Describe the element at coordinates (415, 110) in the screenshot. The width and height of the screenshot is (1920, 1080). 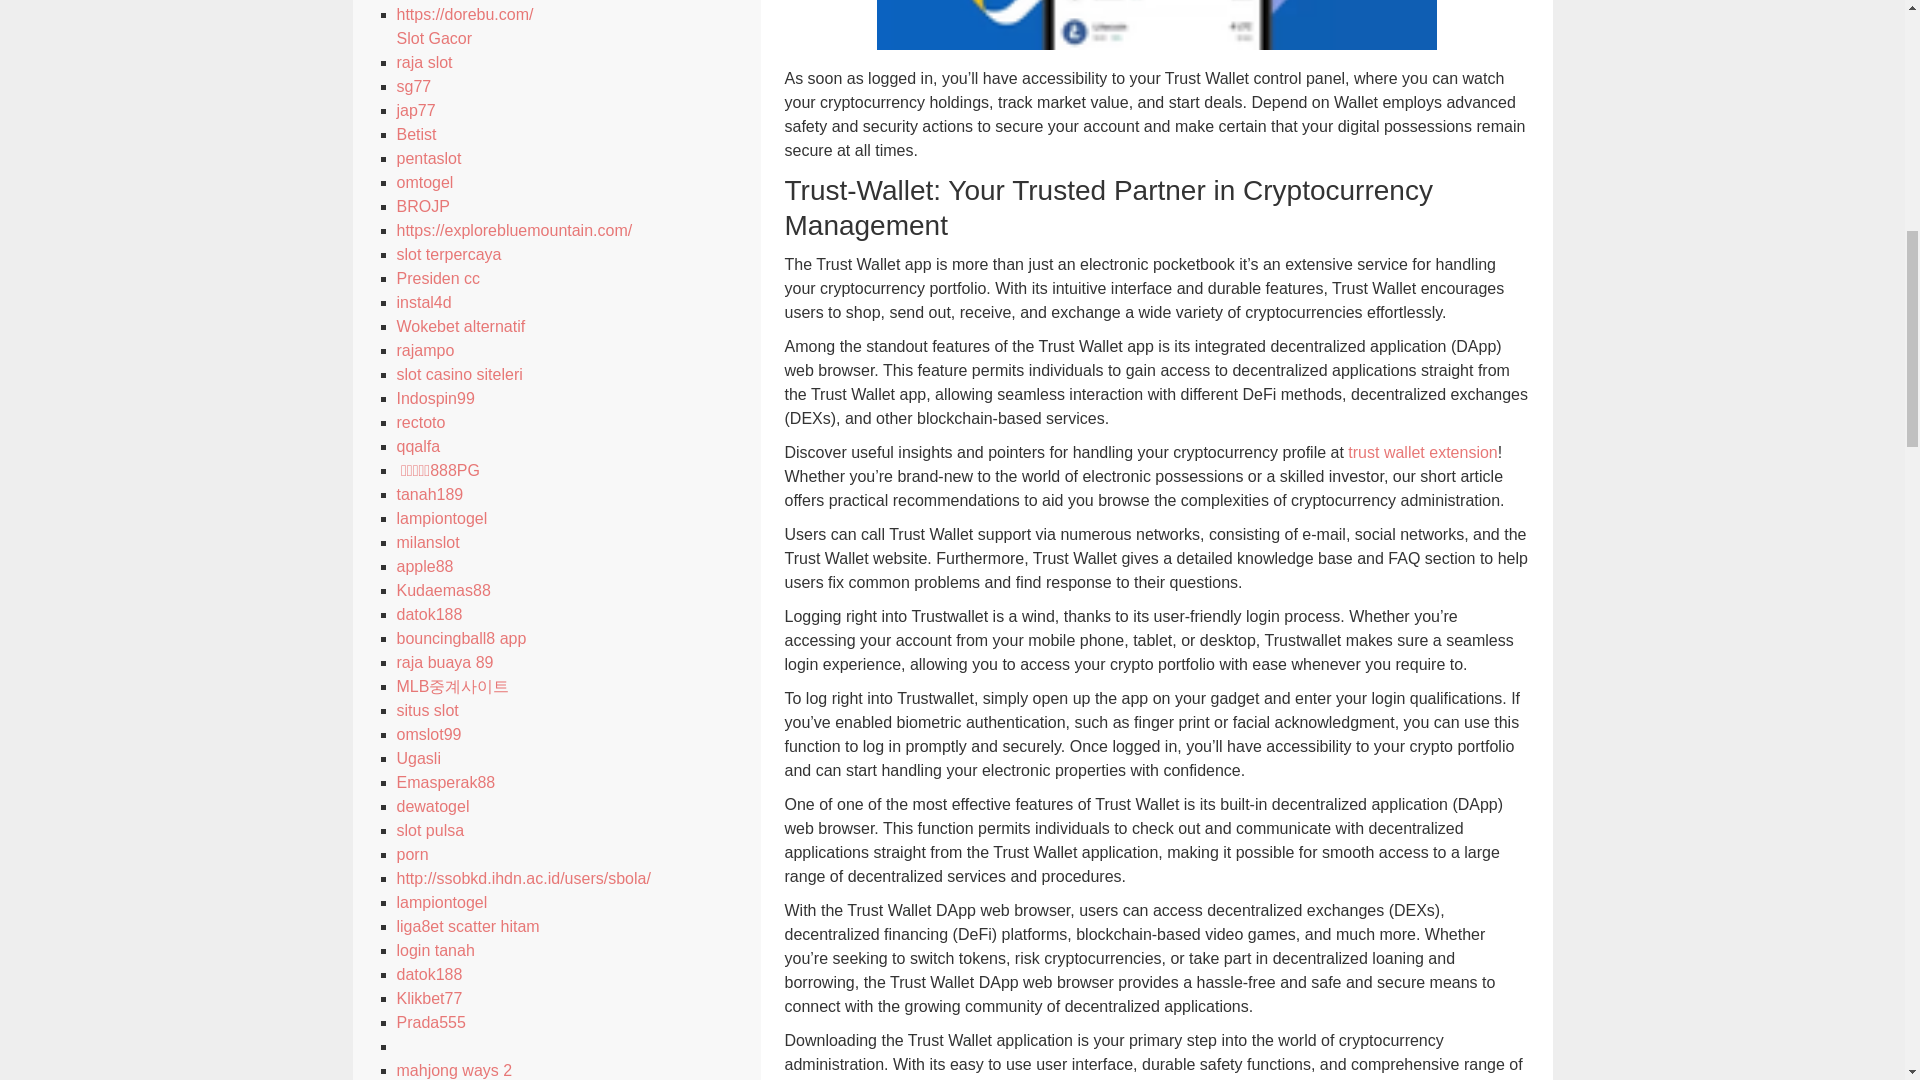
I see `jap77` at that location.